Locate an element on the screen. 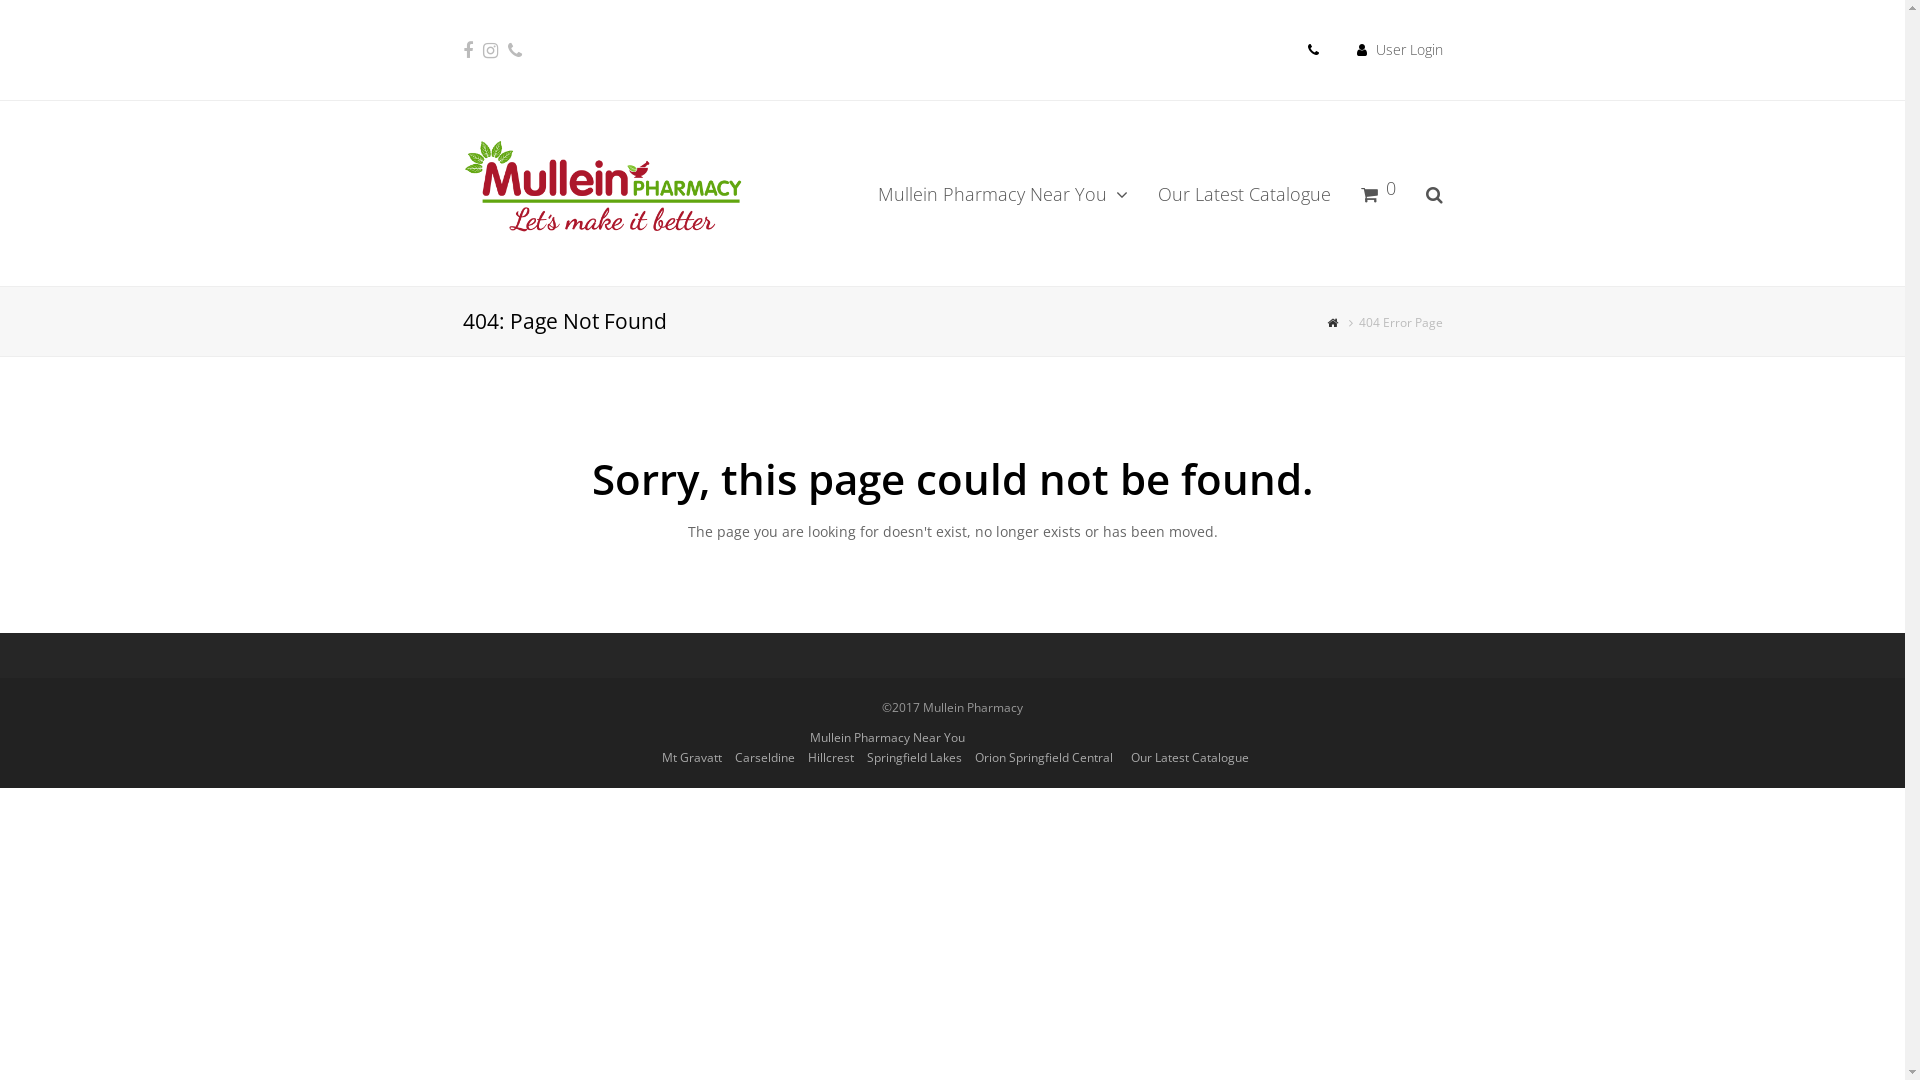 The image size is (1920, 1080). Mullein Pharmacy Near You is located at coordinates (1002, 193).